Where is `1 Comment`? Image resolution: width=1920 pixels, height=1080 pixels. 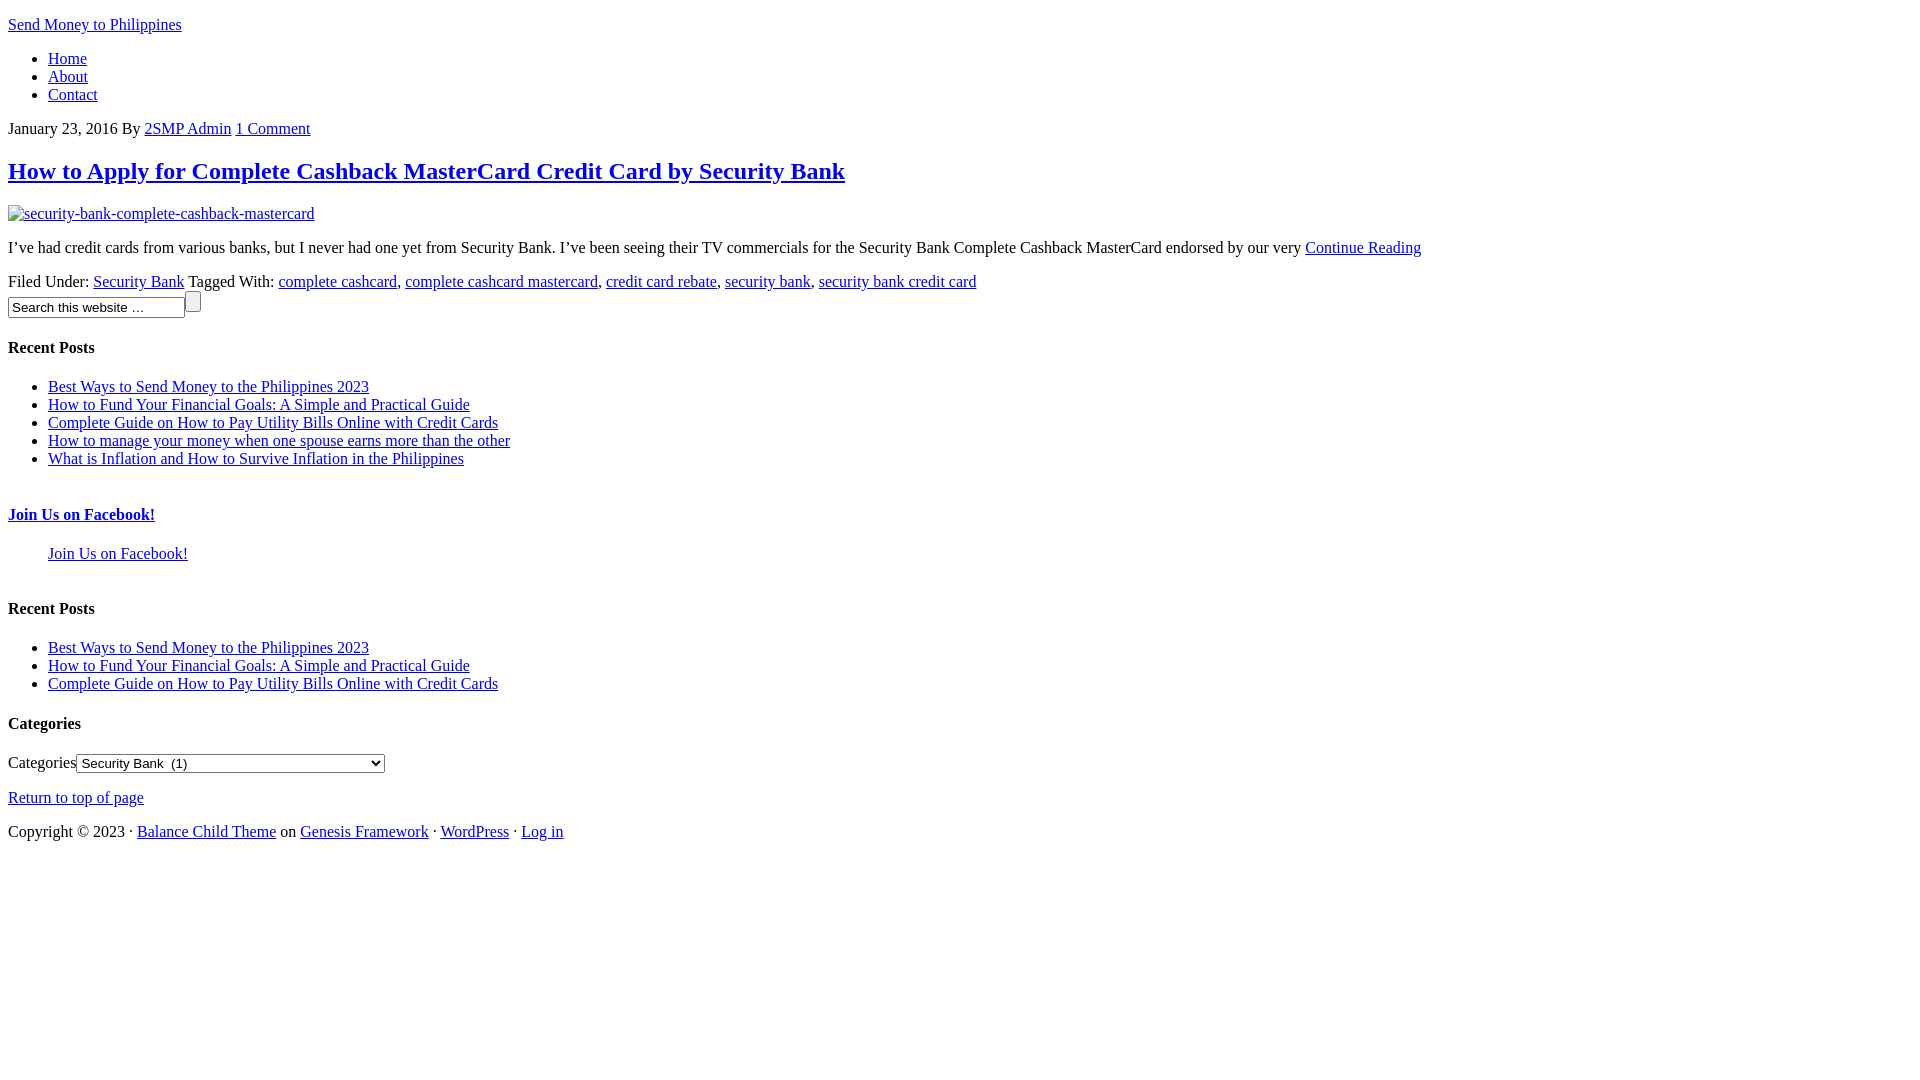
1 Comment is located at coordinates (272, 128).